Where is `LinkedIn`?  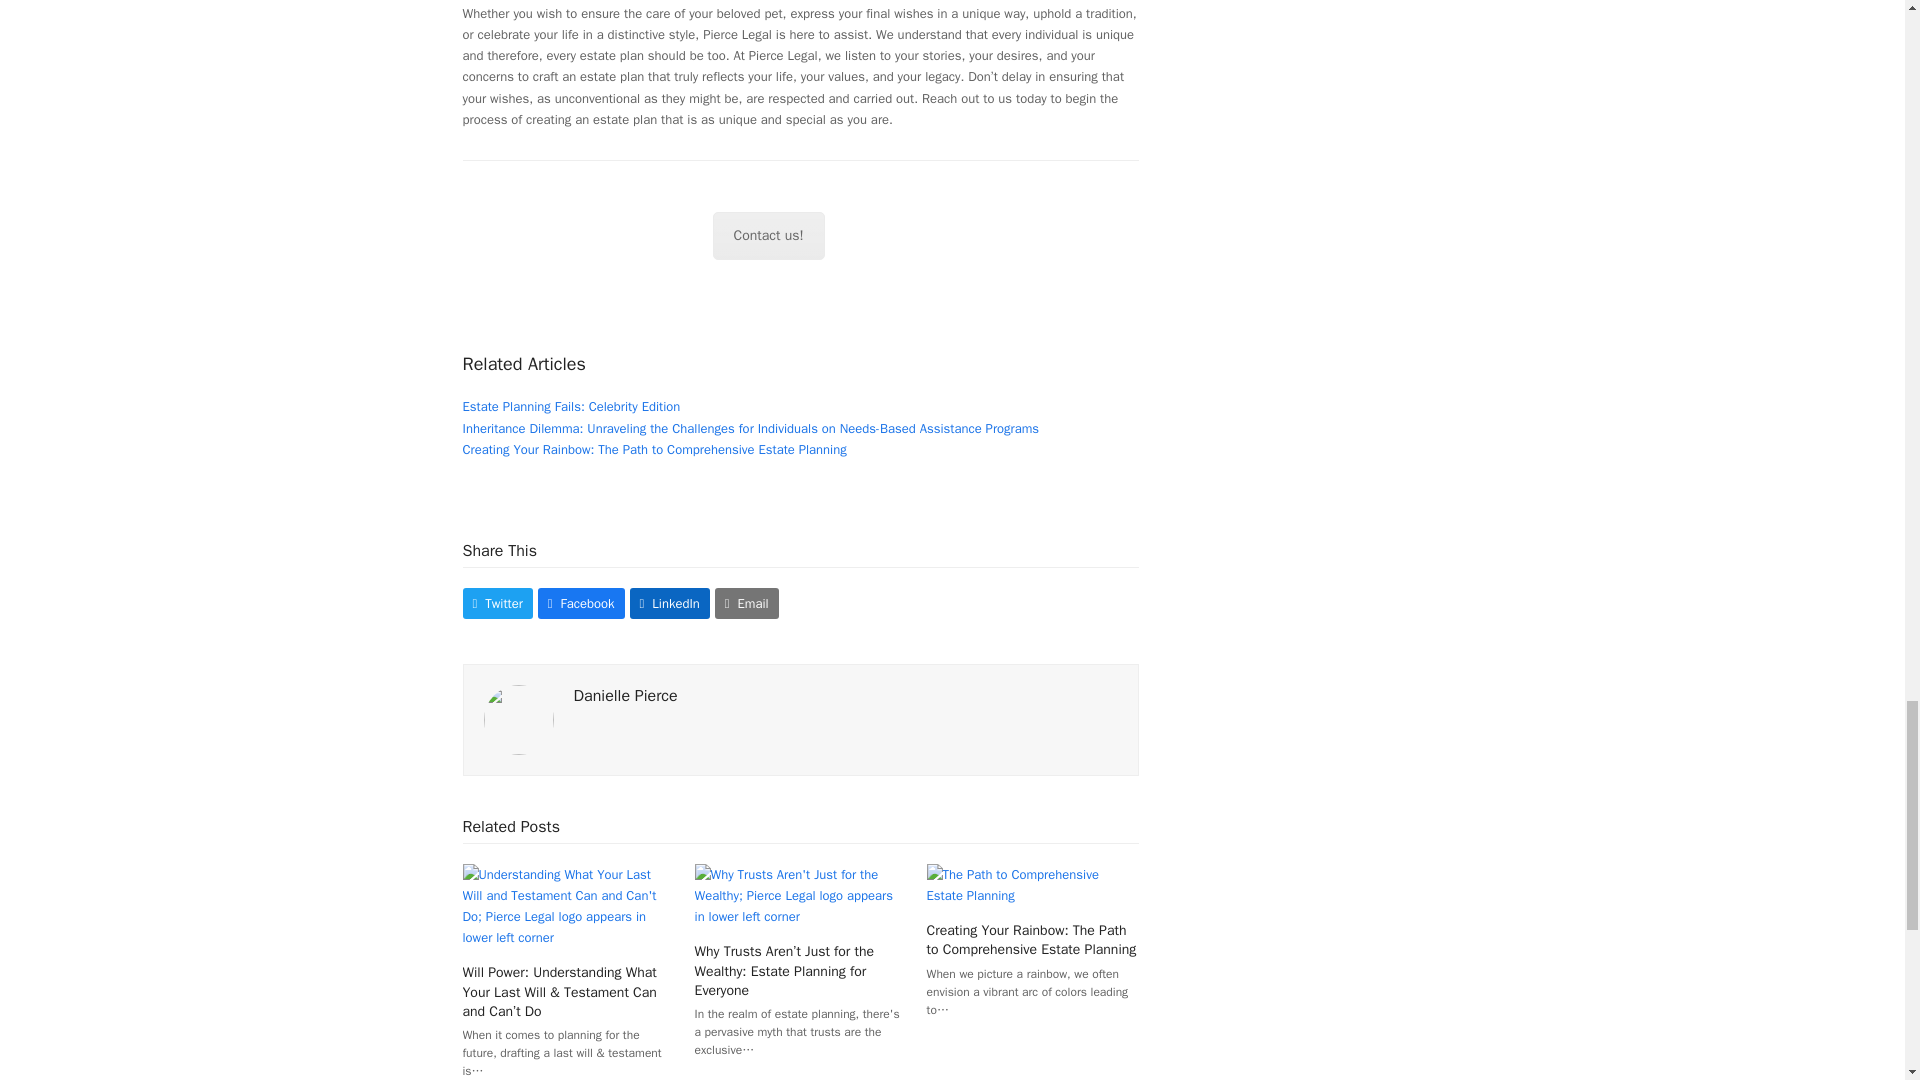 LinkedIn is located at coordinates (670, 602).